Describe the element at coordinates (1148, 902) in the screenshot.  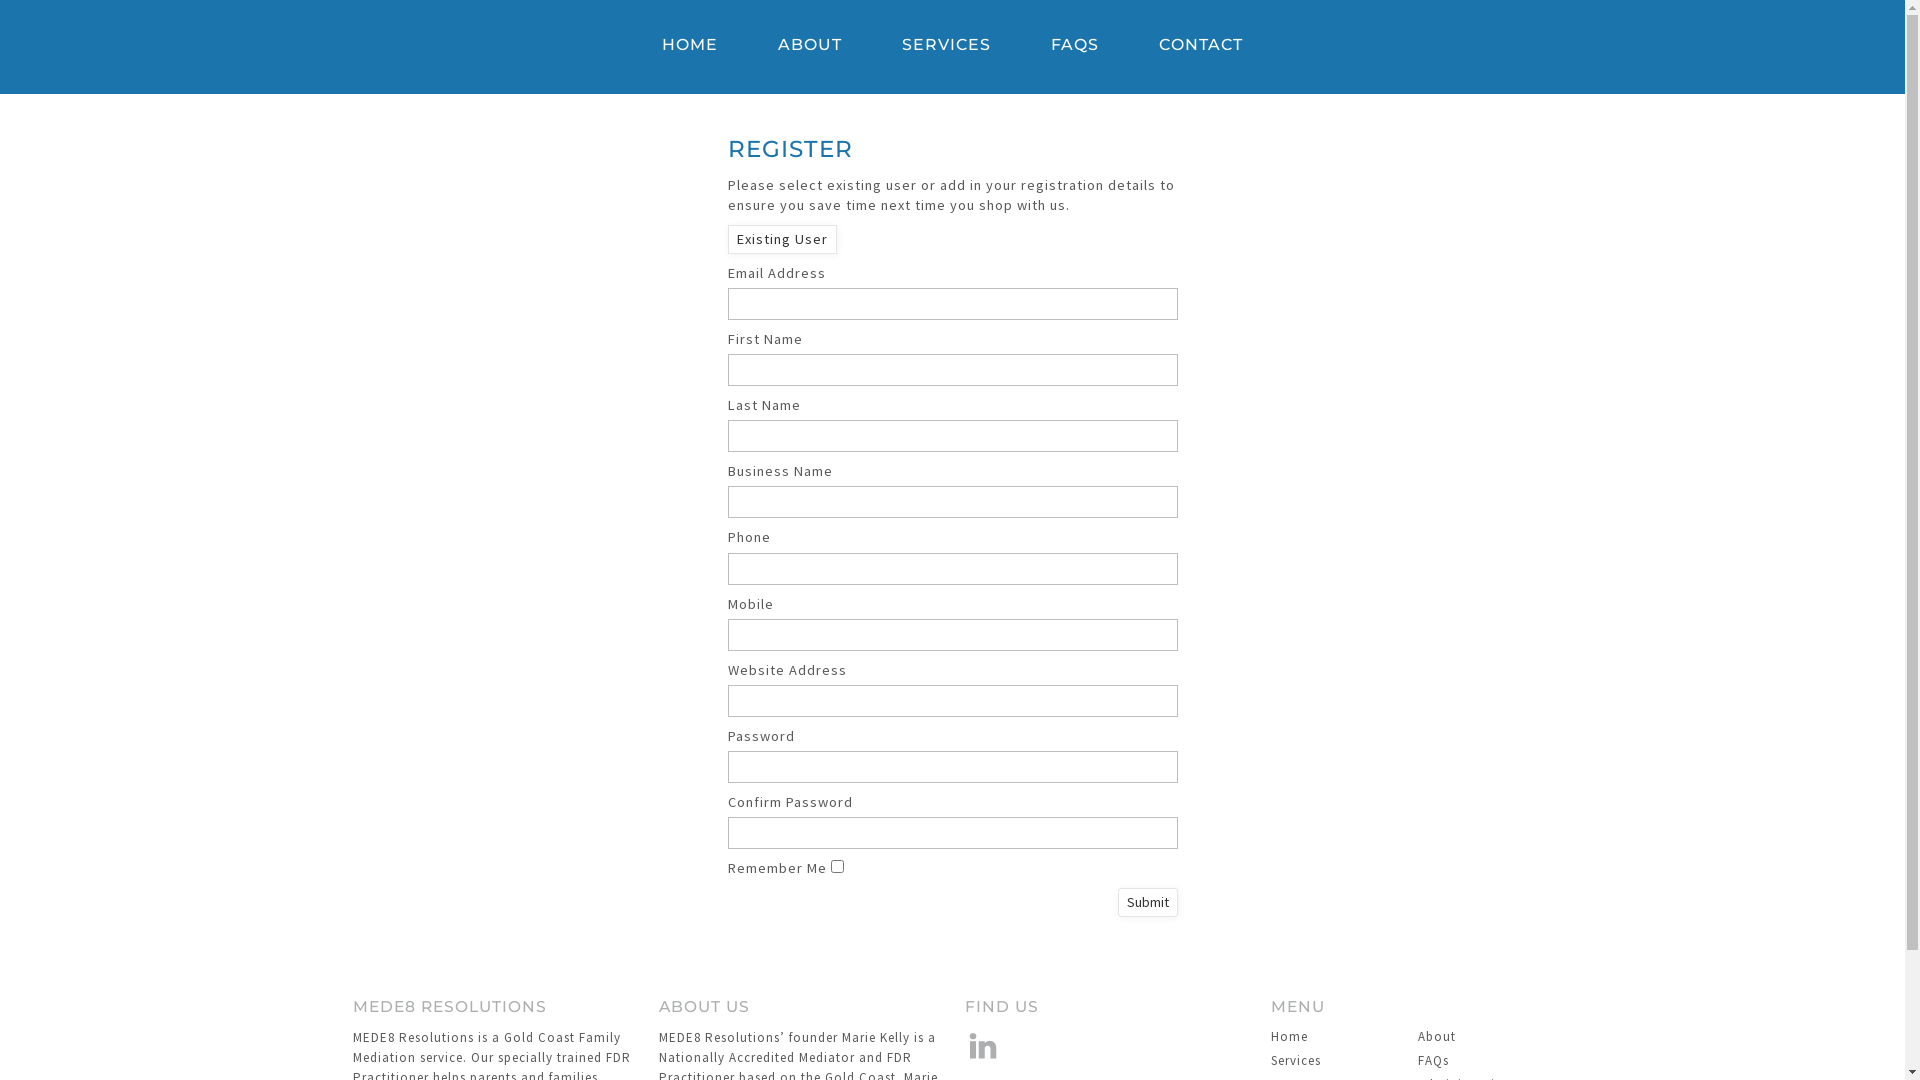
I see `Submit` at that location.